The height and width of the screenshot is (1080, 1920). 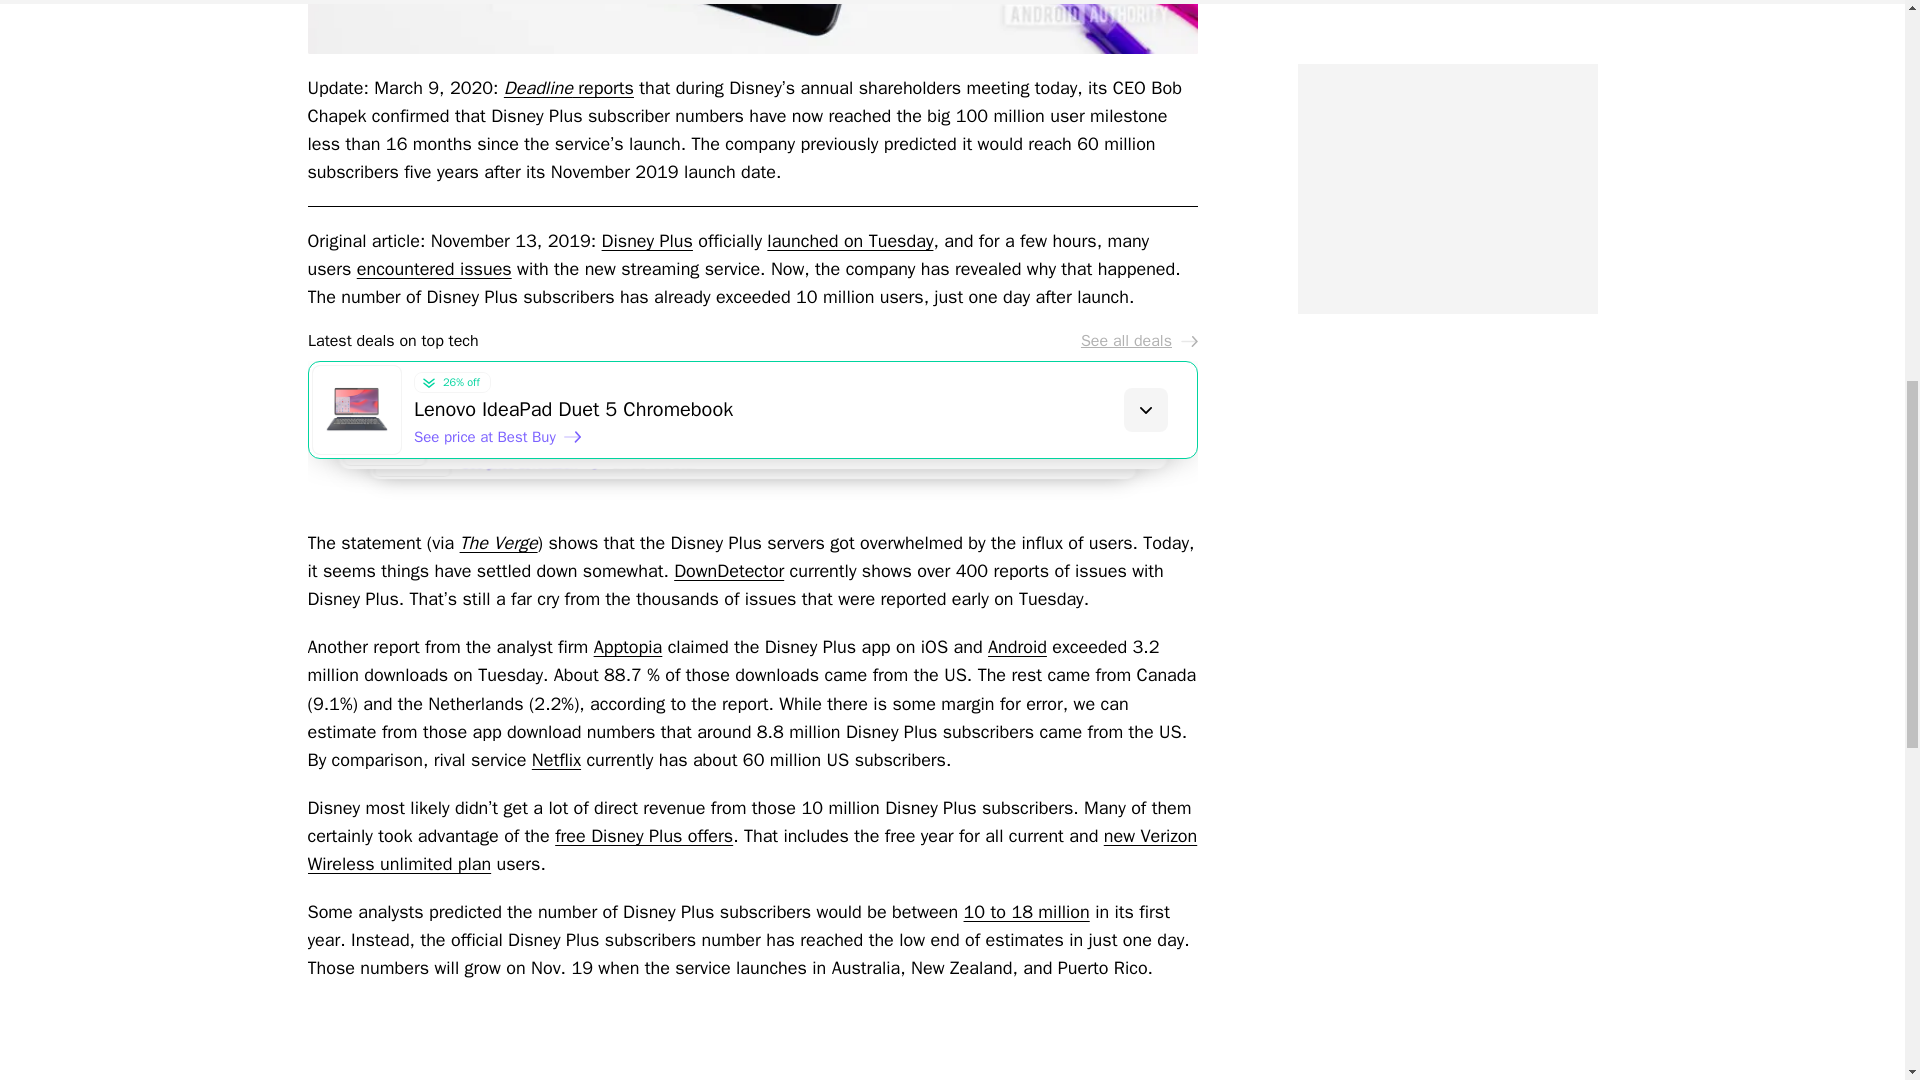 What do you see at coordinates (434, 268) in the screenshot?
I see `encountered issues` at bounding box center [434, 268].